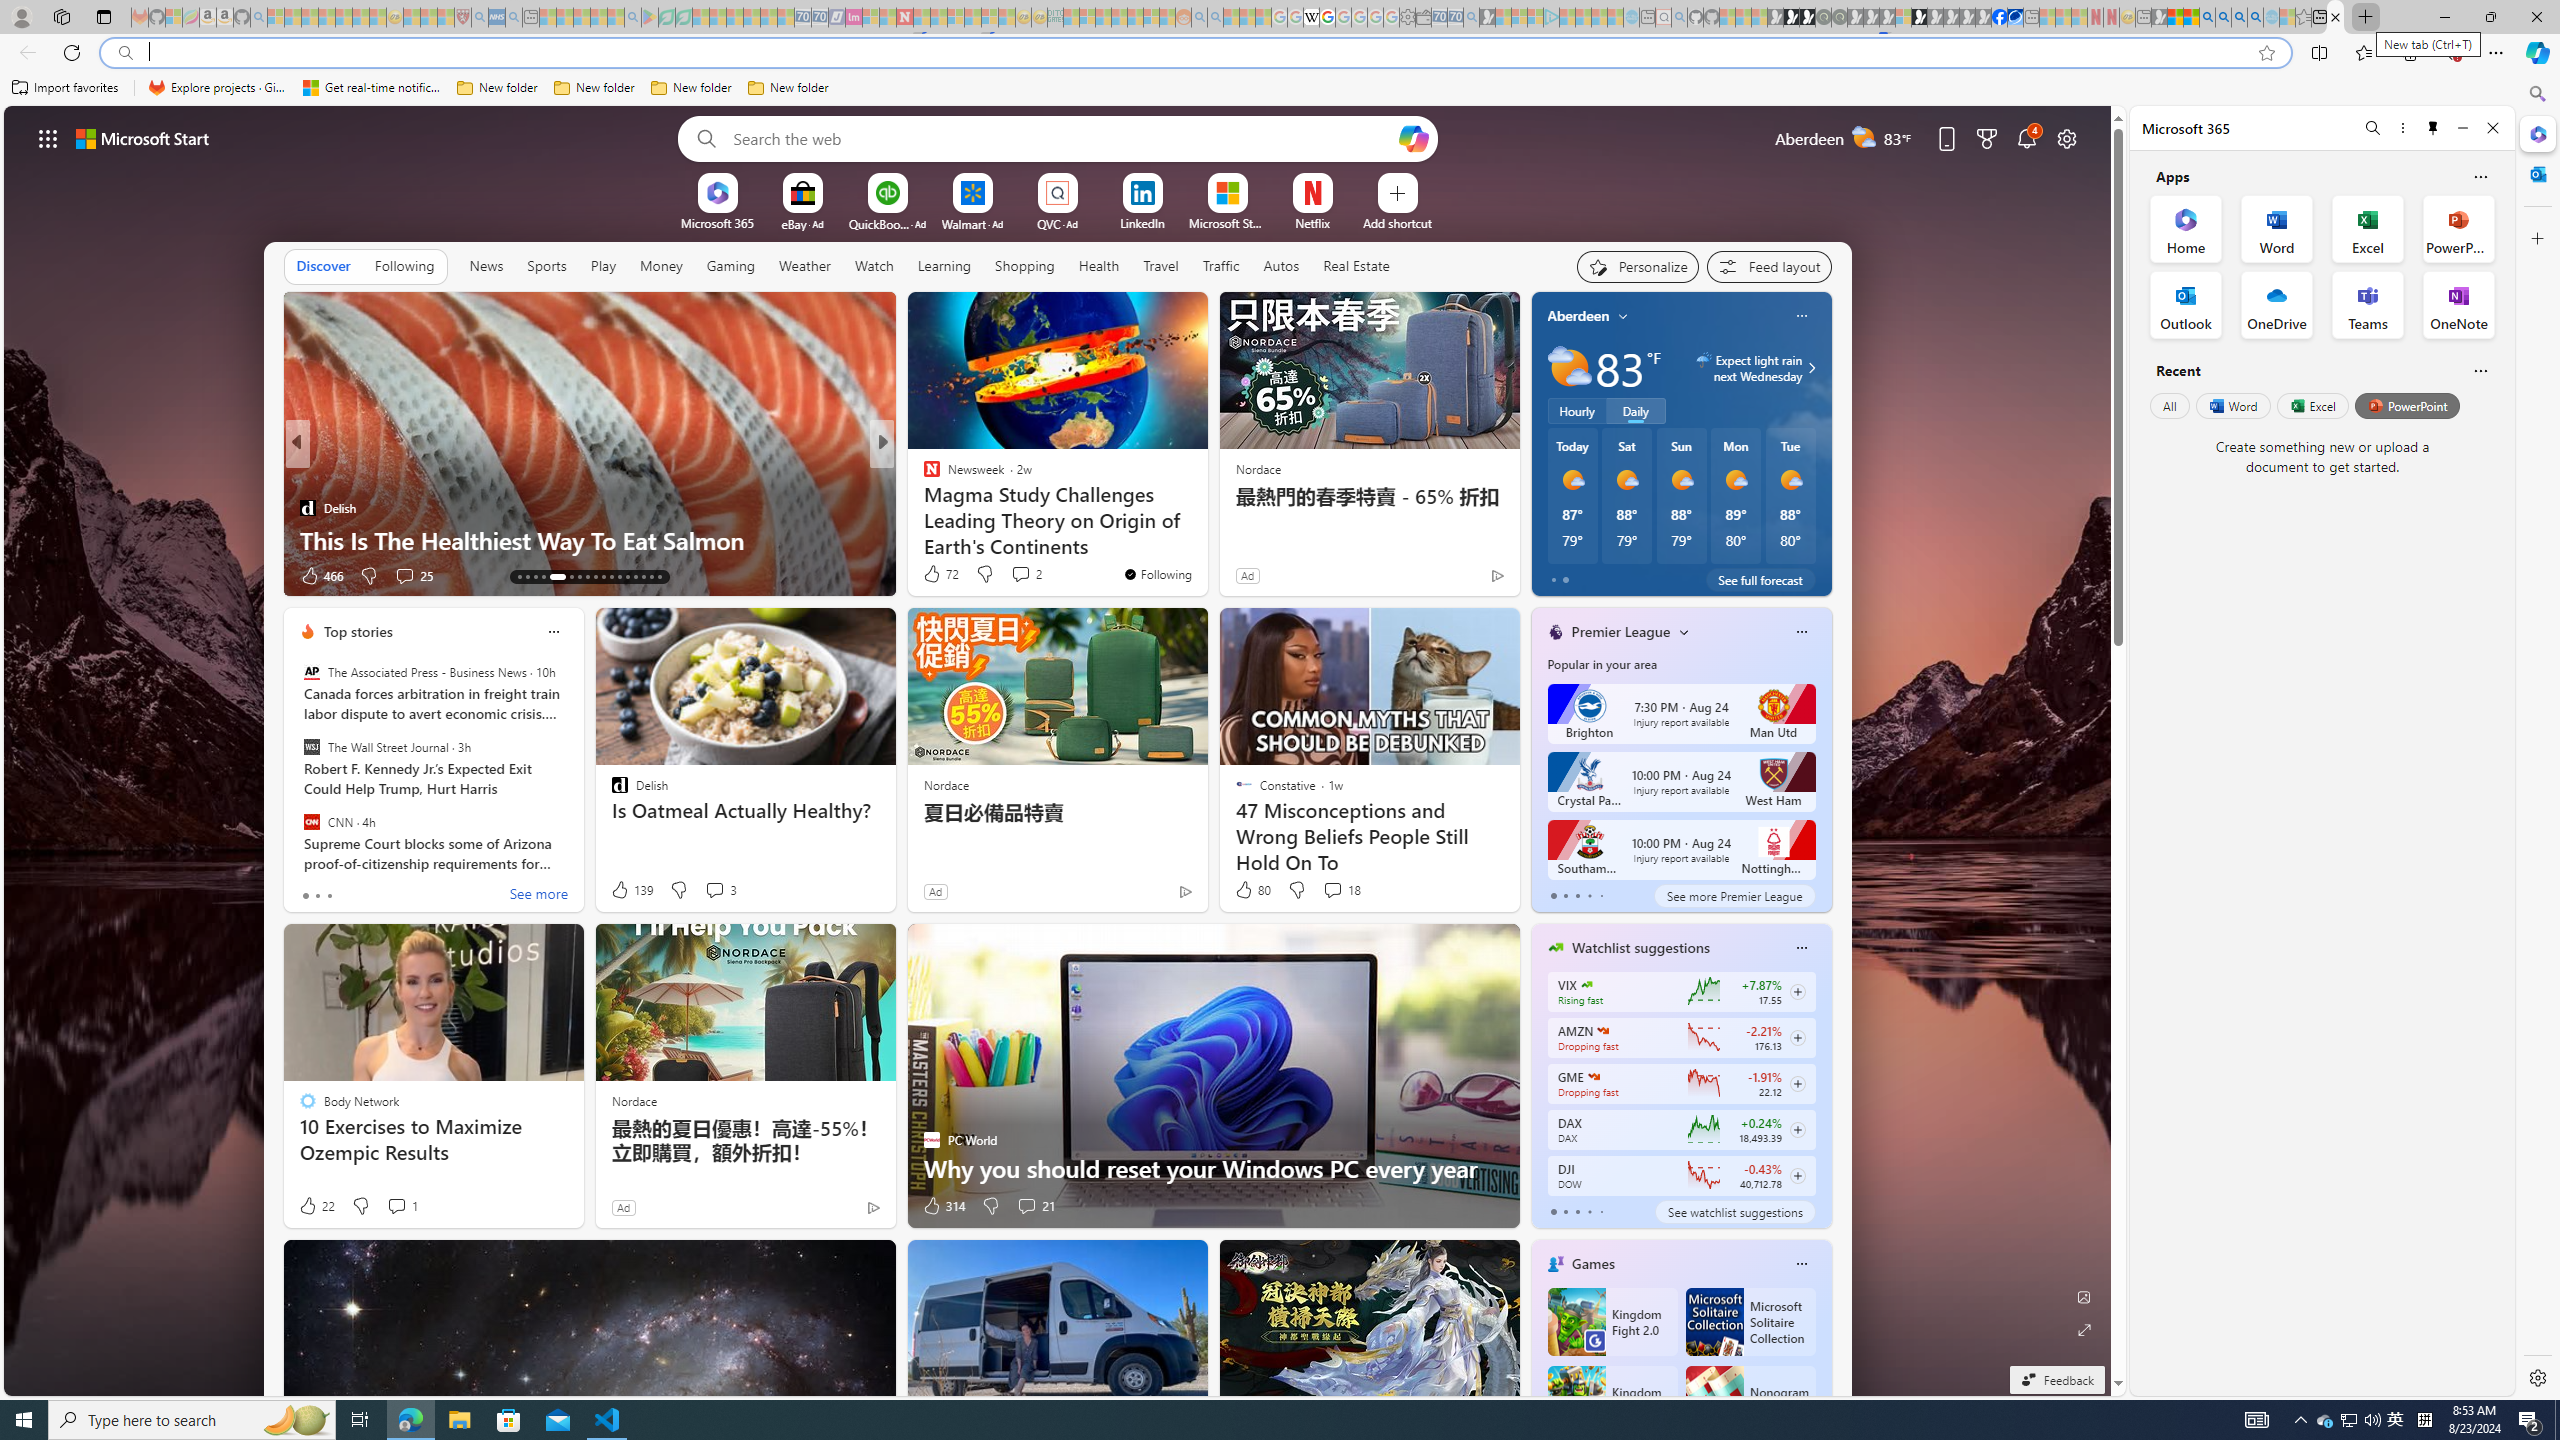  Describe the element at coordinates (1098, 266) in the screenshot. I see `Health` at that location.